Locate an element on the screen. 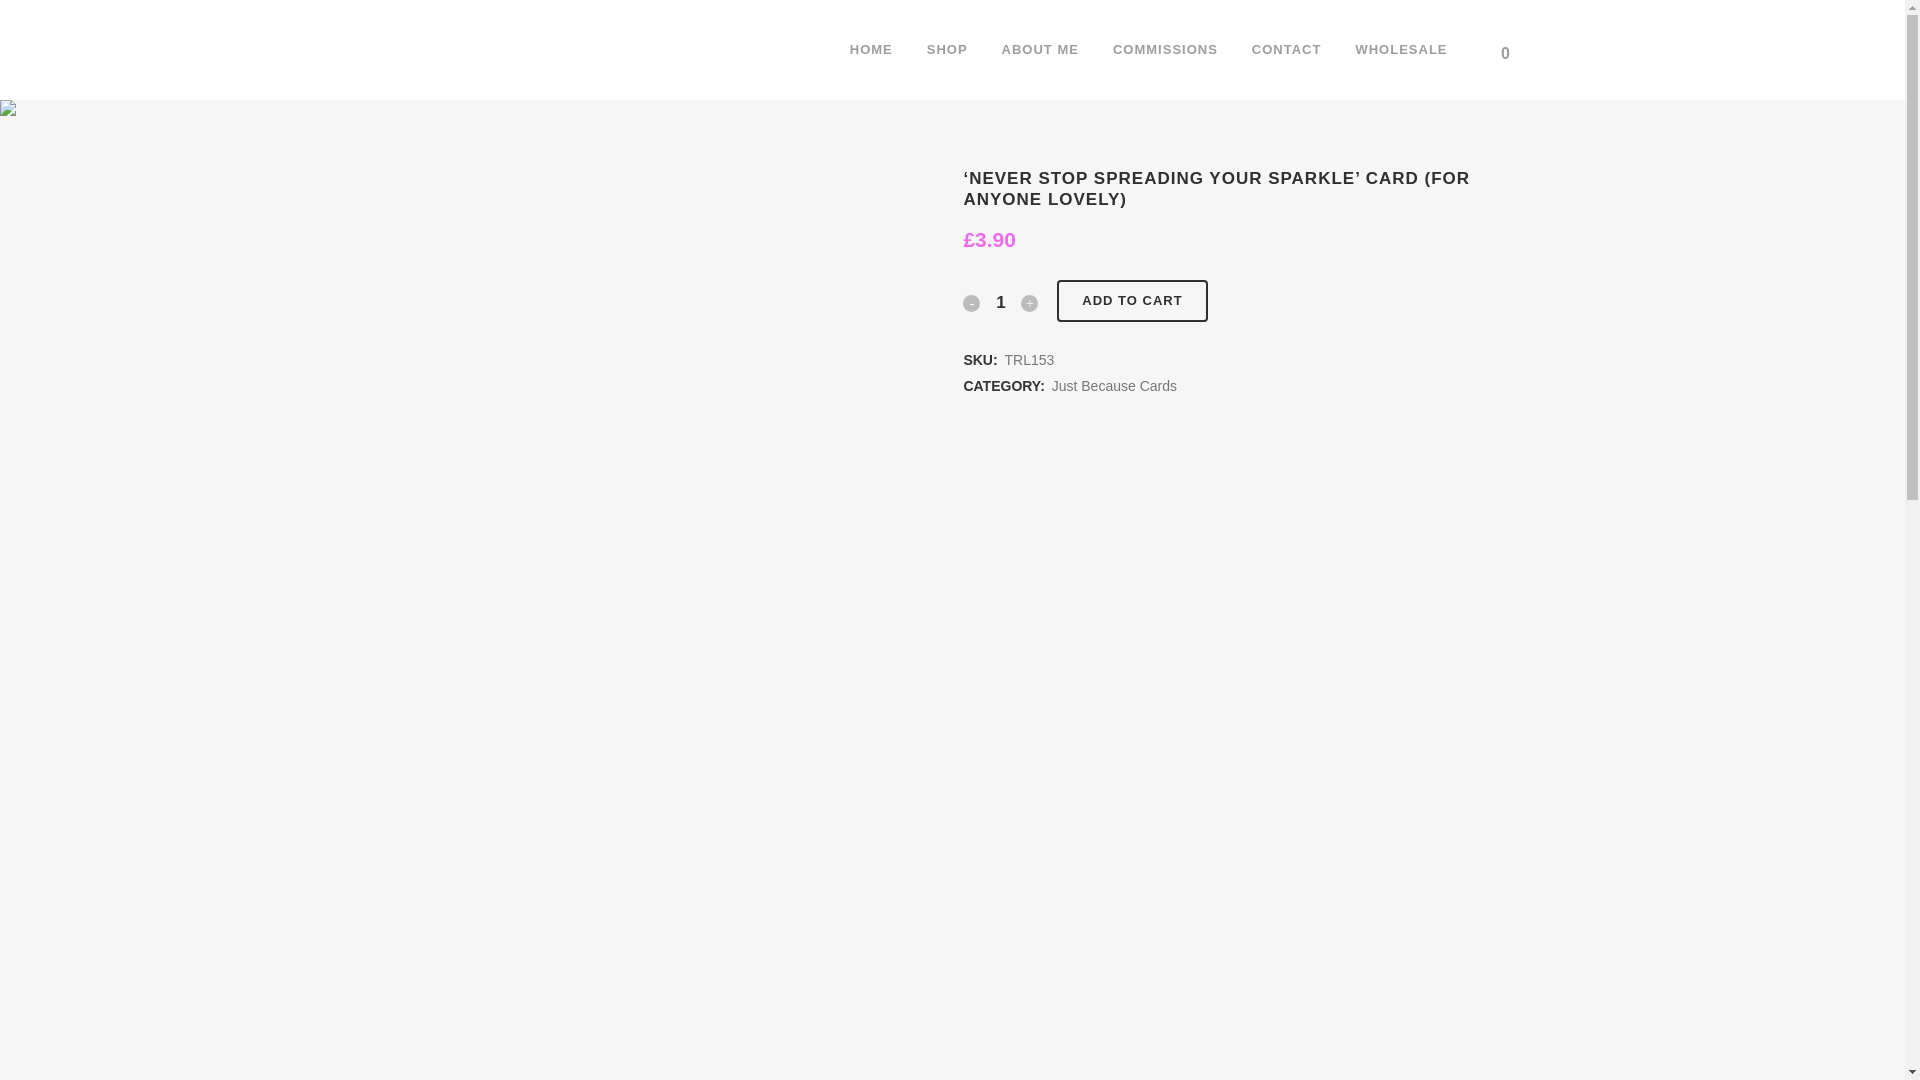 The image size is (1920, 1080). CONTACT is located at coordinates (1286, 50).